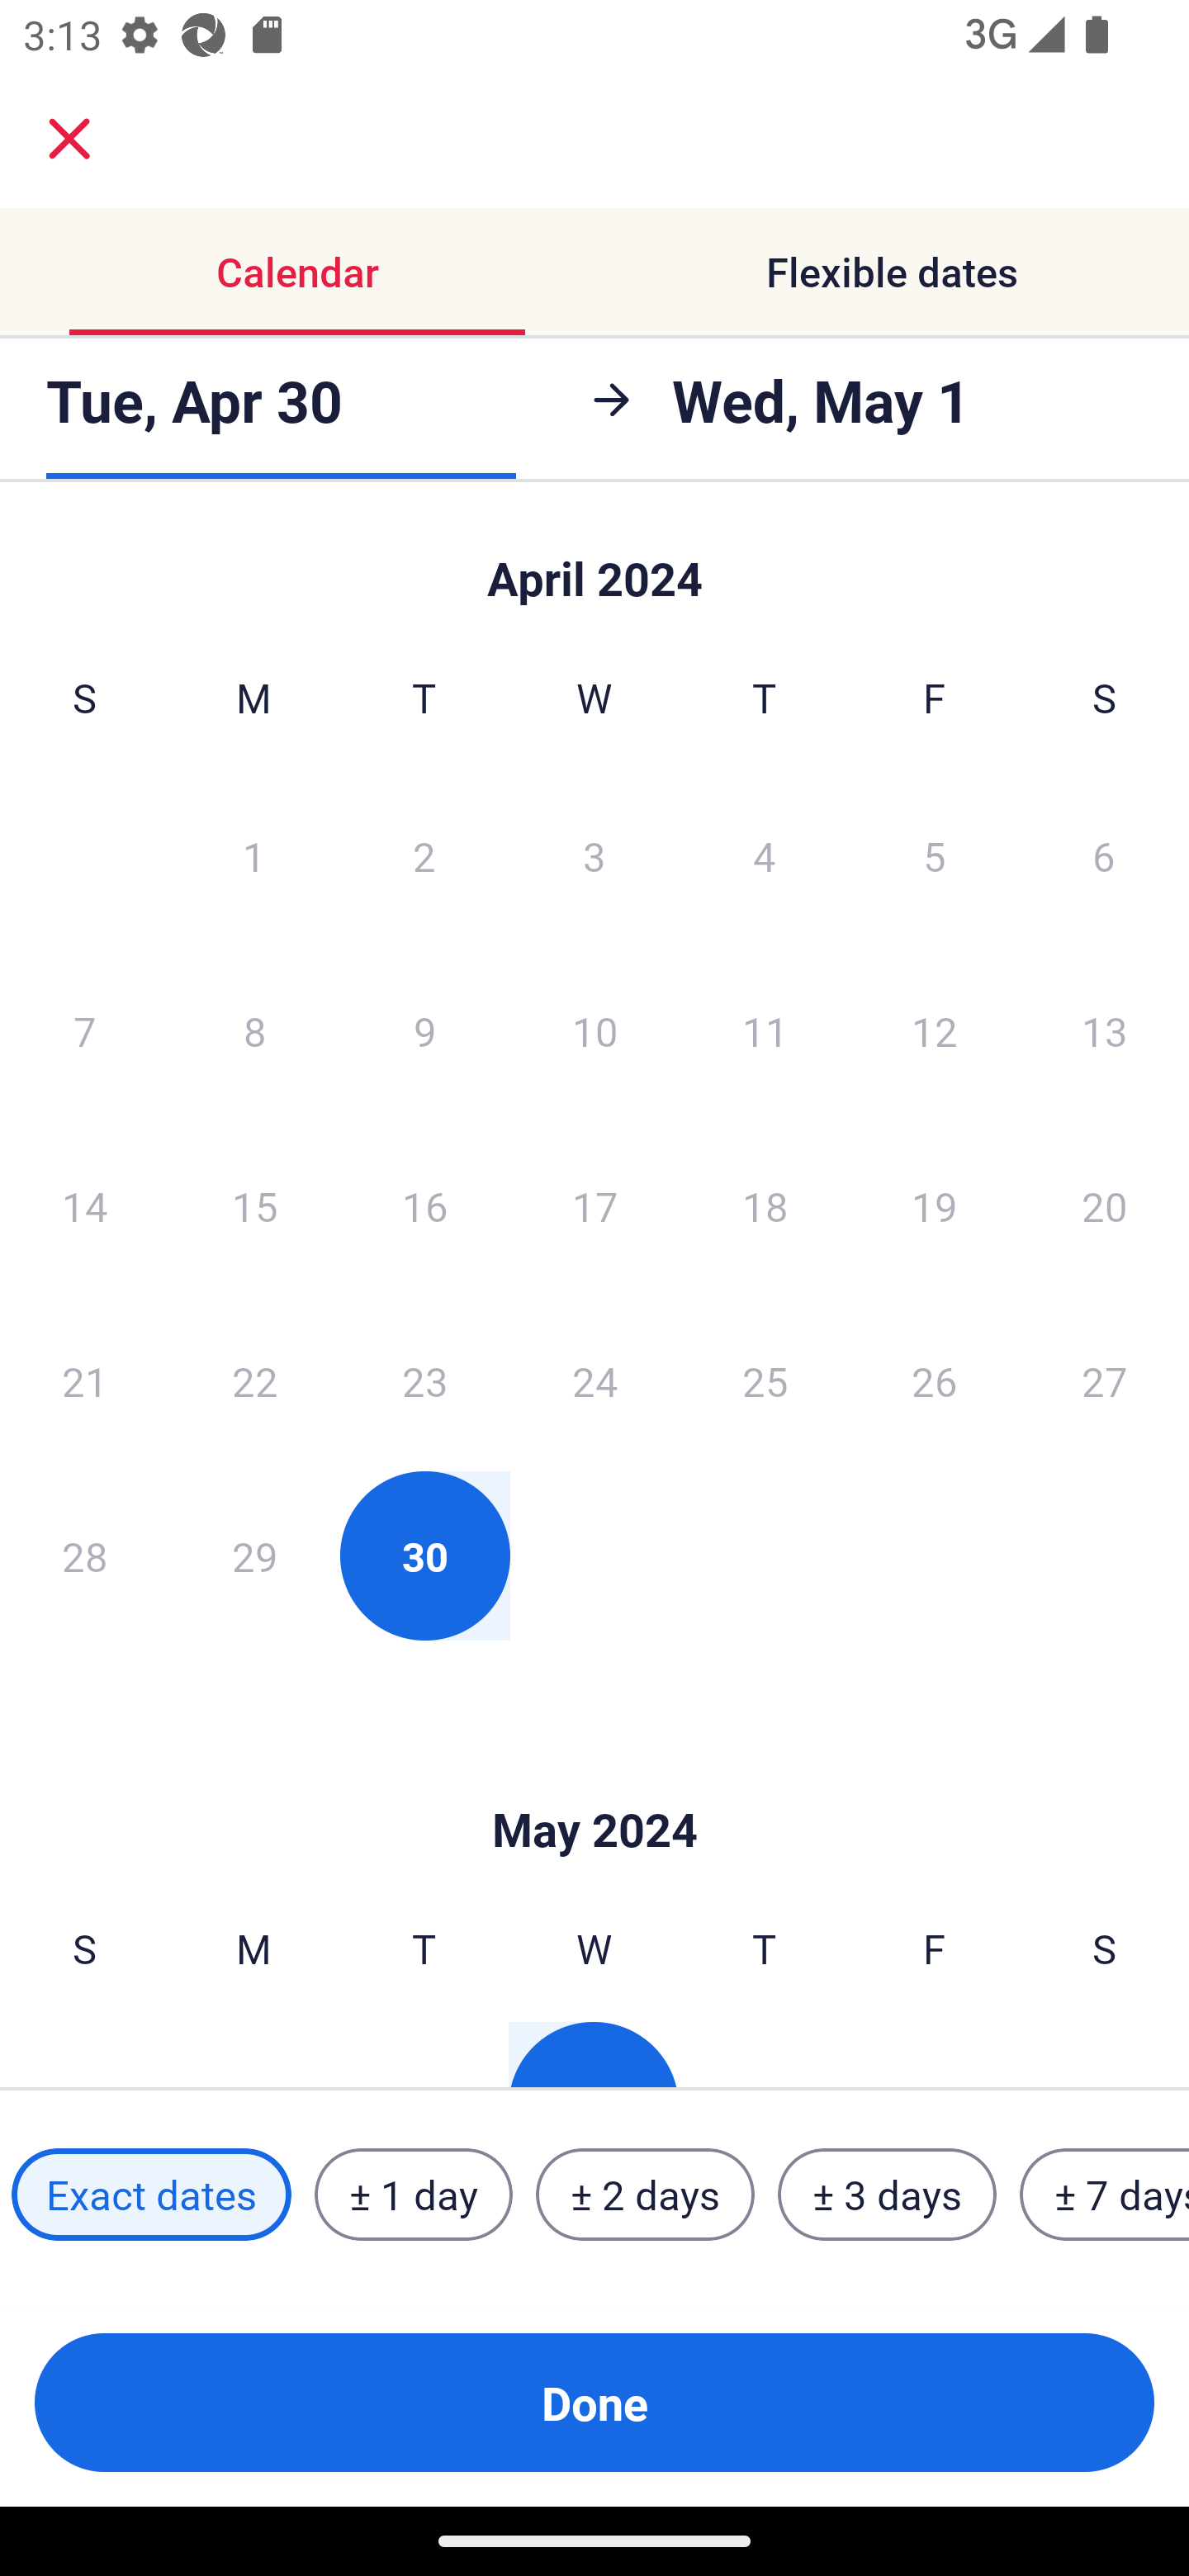 Image resolution: width=1189 pixels, height=2576 pixels. What do you see at coordinates (594, 2403) in the screenshot?
I see `Done` at bounding box center [594, 2403].